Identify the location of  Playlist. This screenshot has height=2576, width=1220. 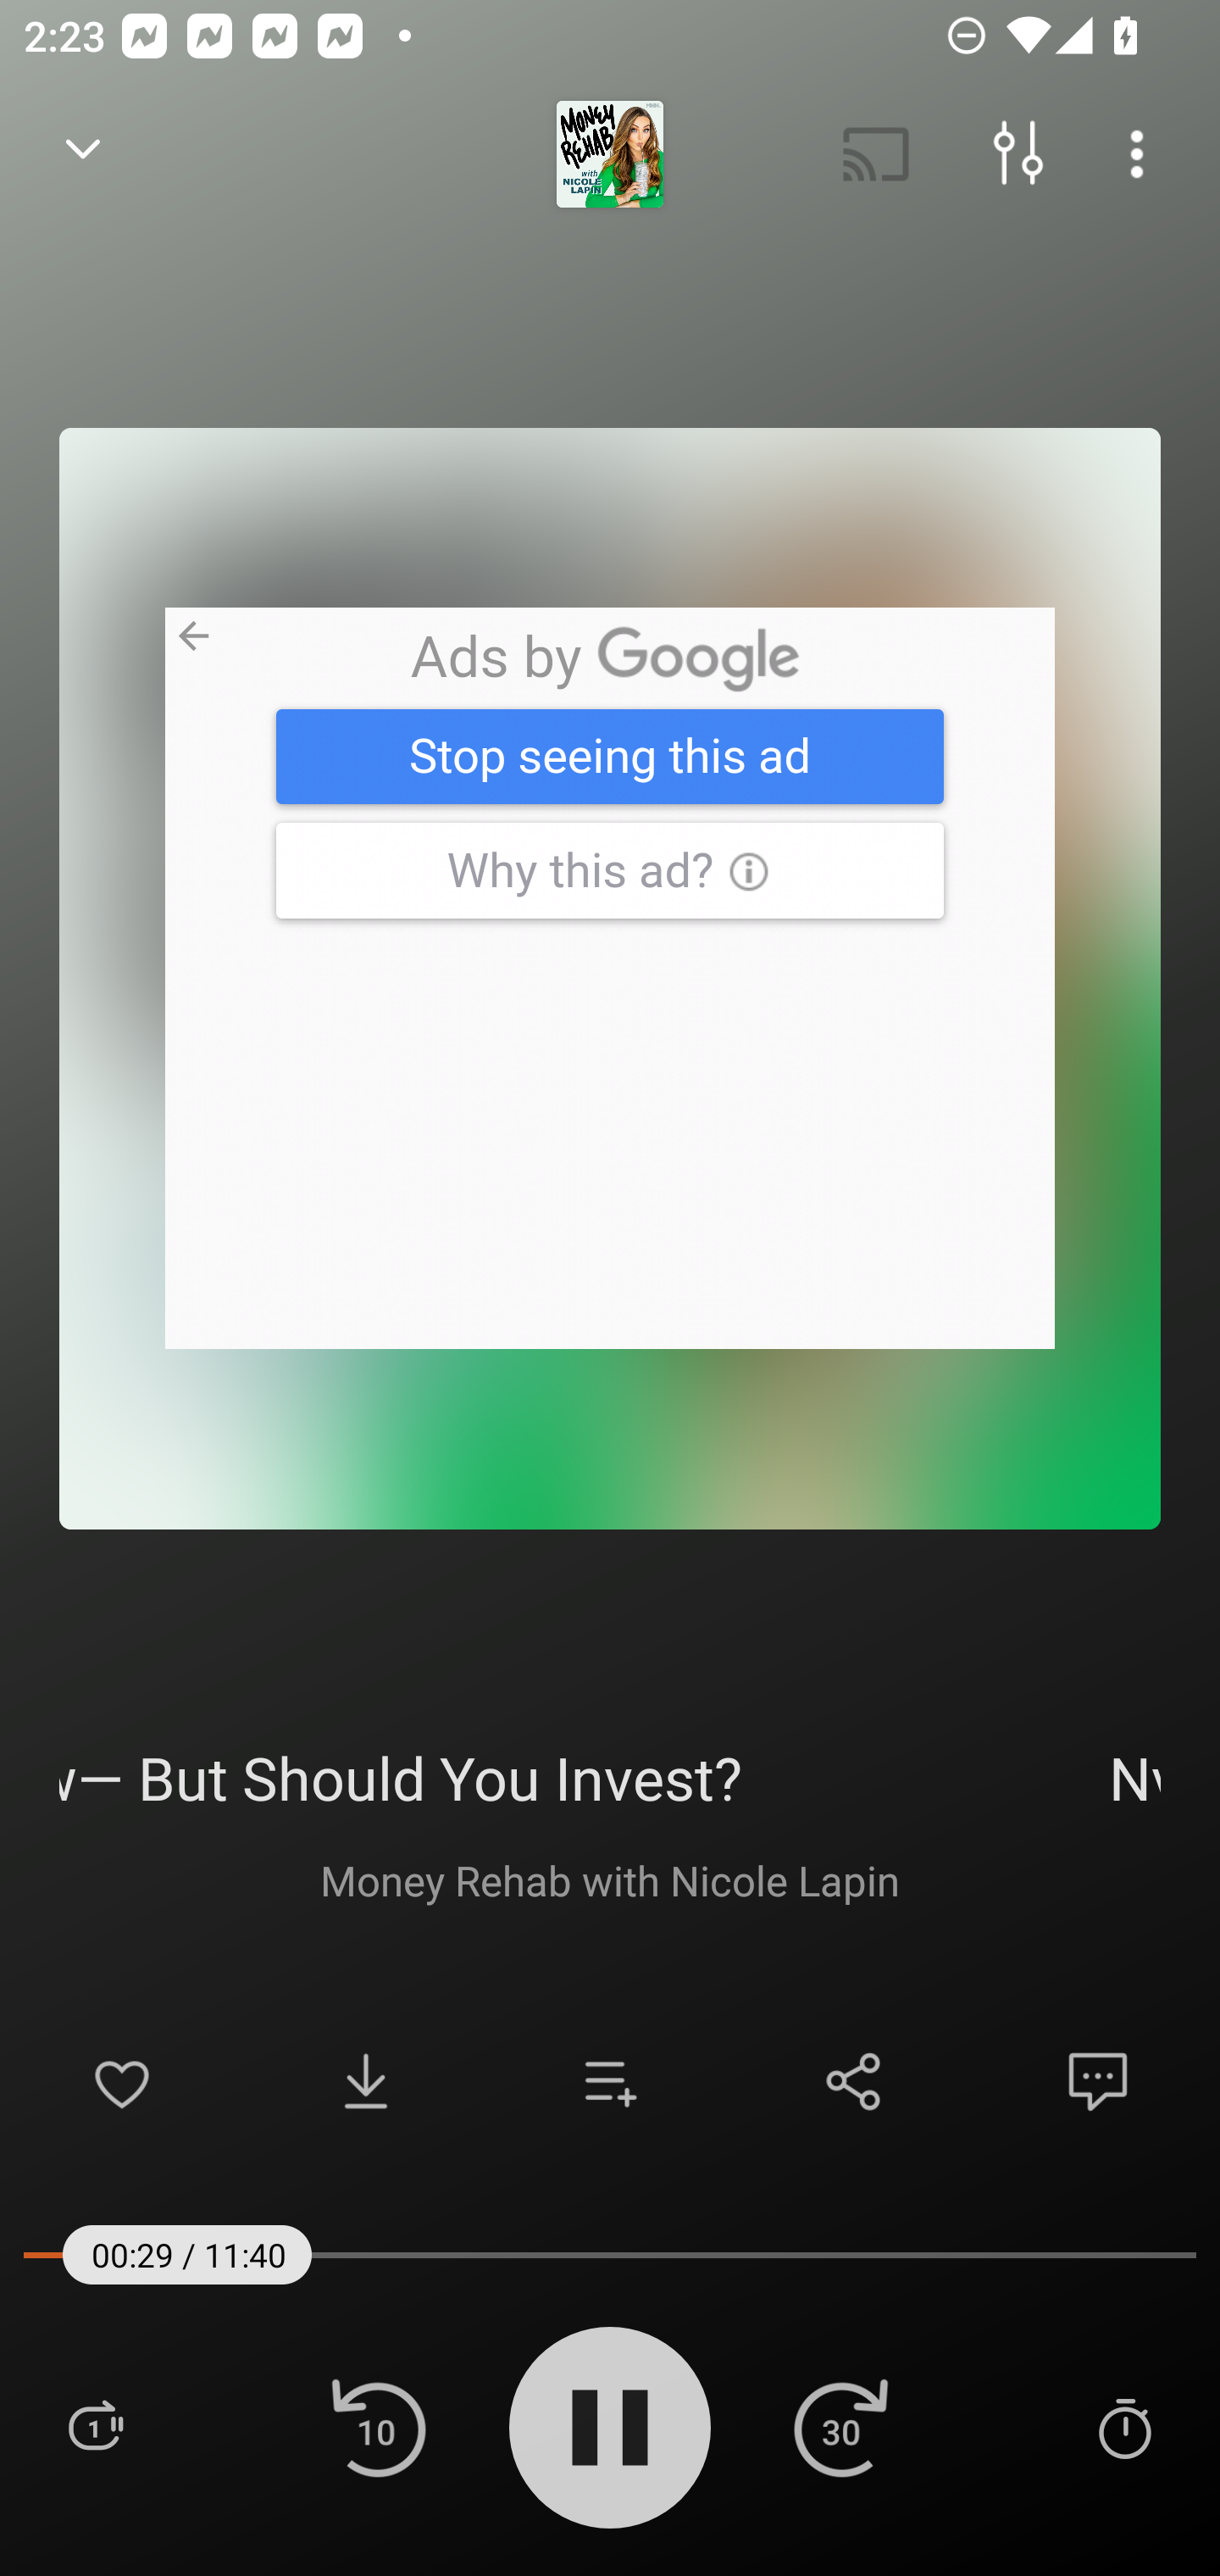
(95, 2427).